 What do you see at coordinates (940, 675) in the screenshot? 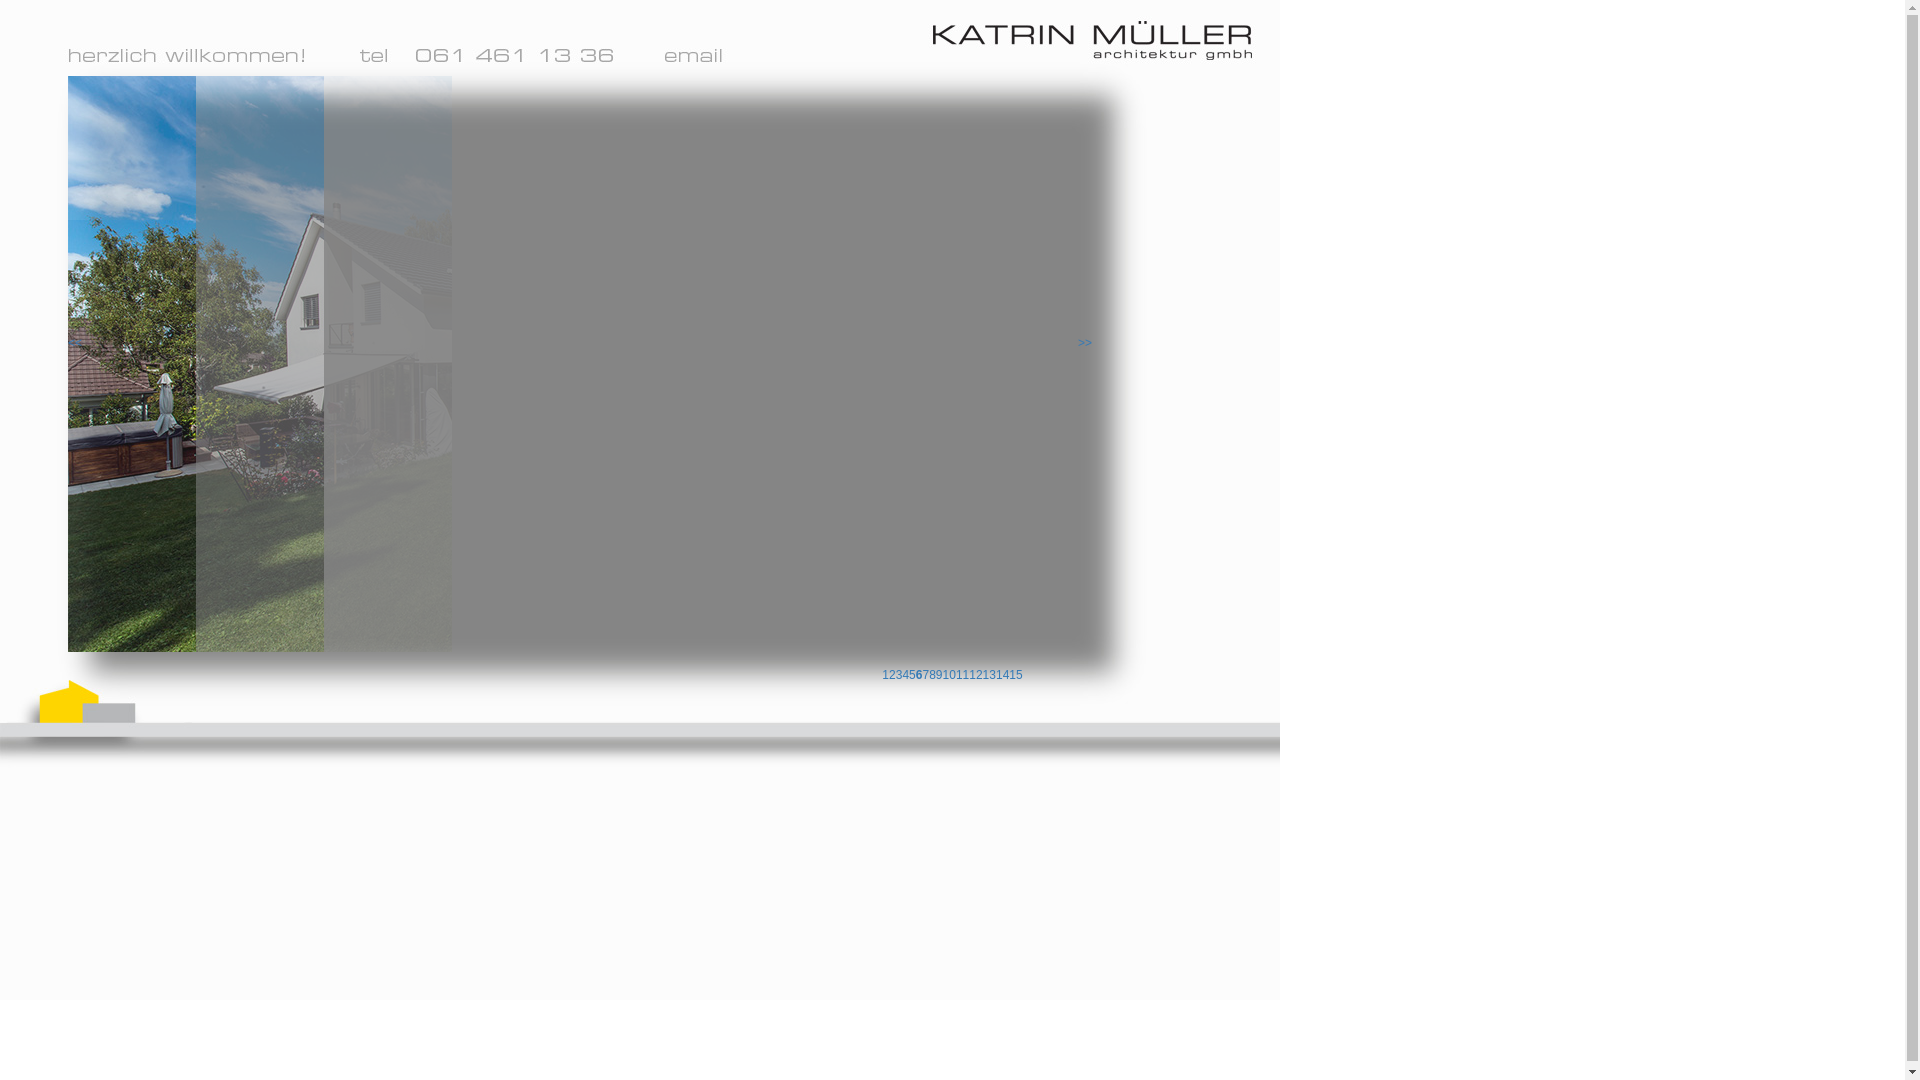
I see `8` at bounding box center [940, 675].